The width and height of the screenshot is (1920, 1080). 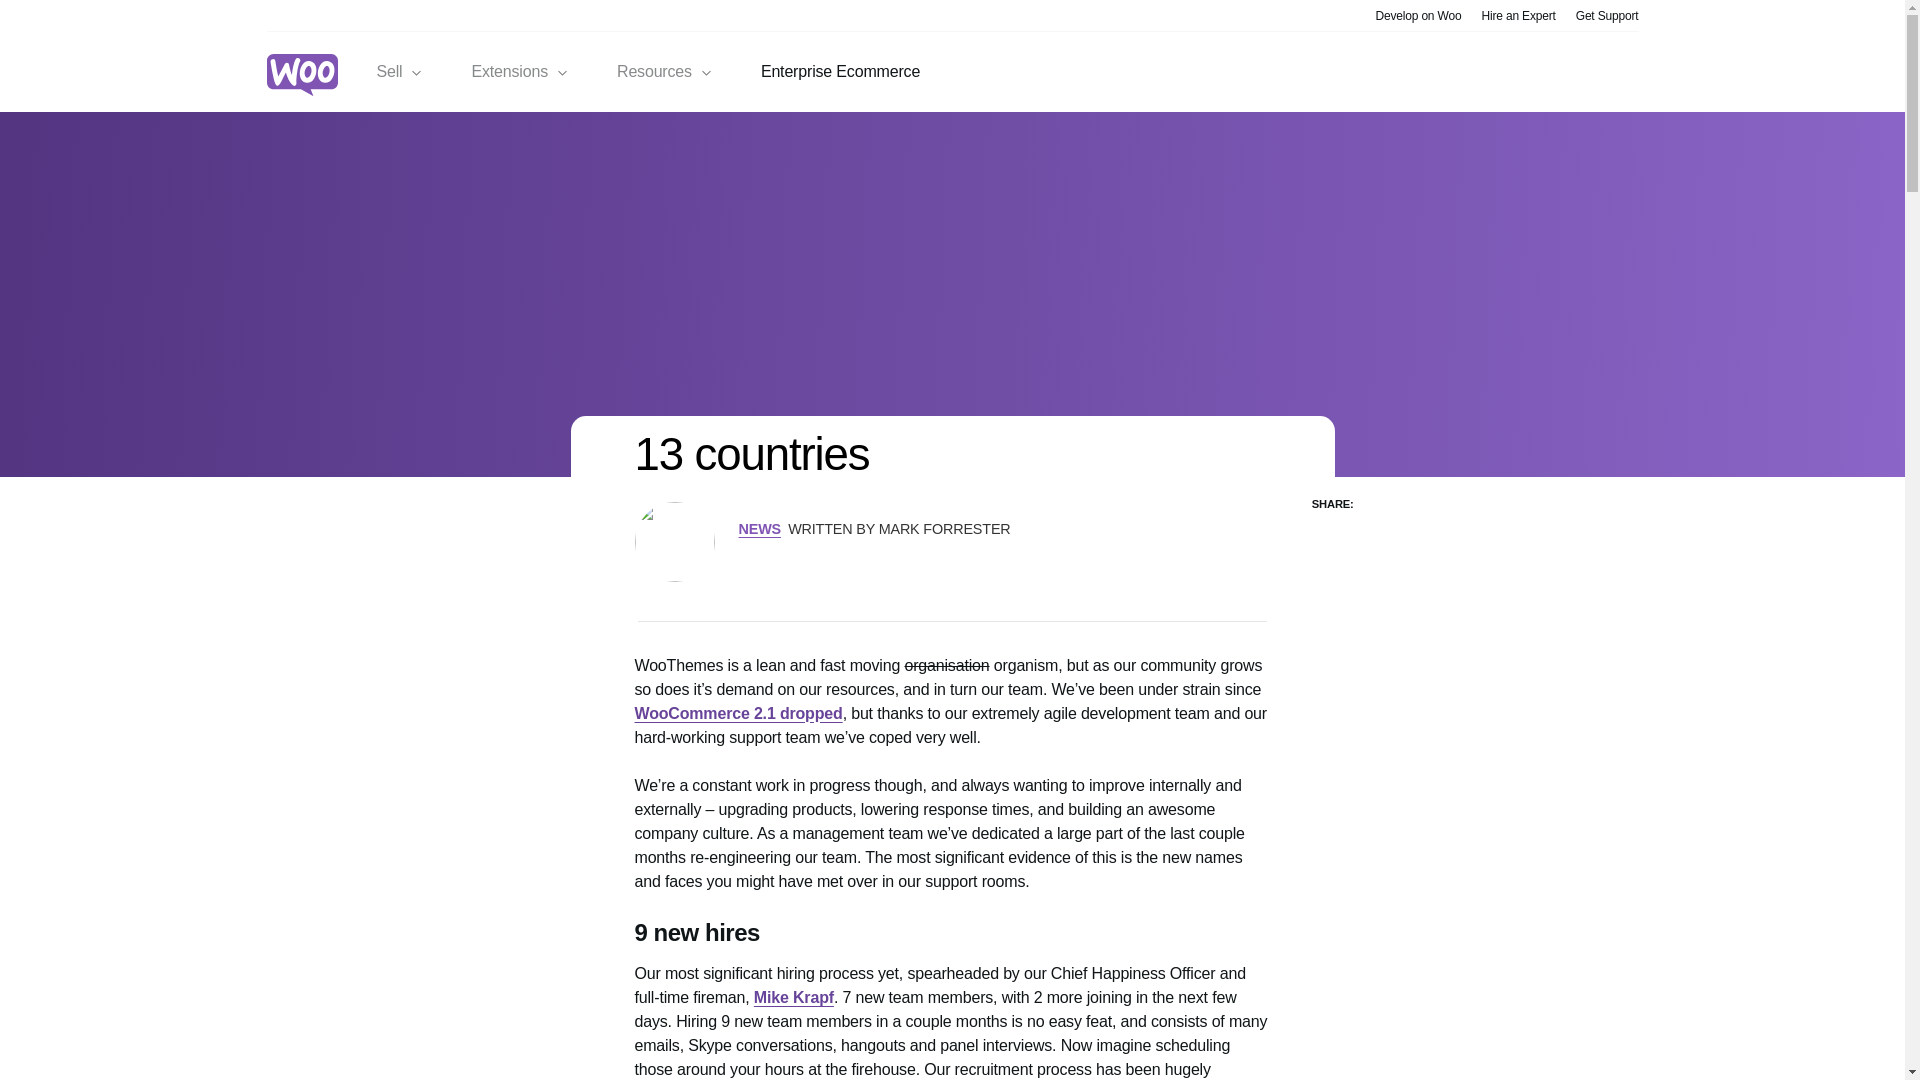 What do you see at coordinates (758, 528) in the screenshot?
I see `NEWS` at bounding box center [758, 528].